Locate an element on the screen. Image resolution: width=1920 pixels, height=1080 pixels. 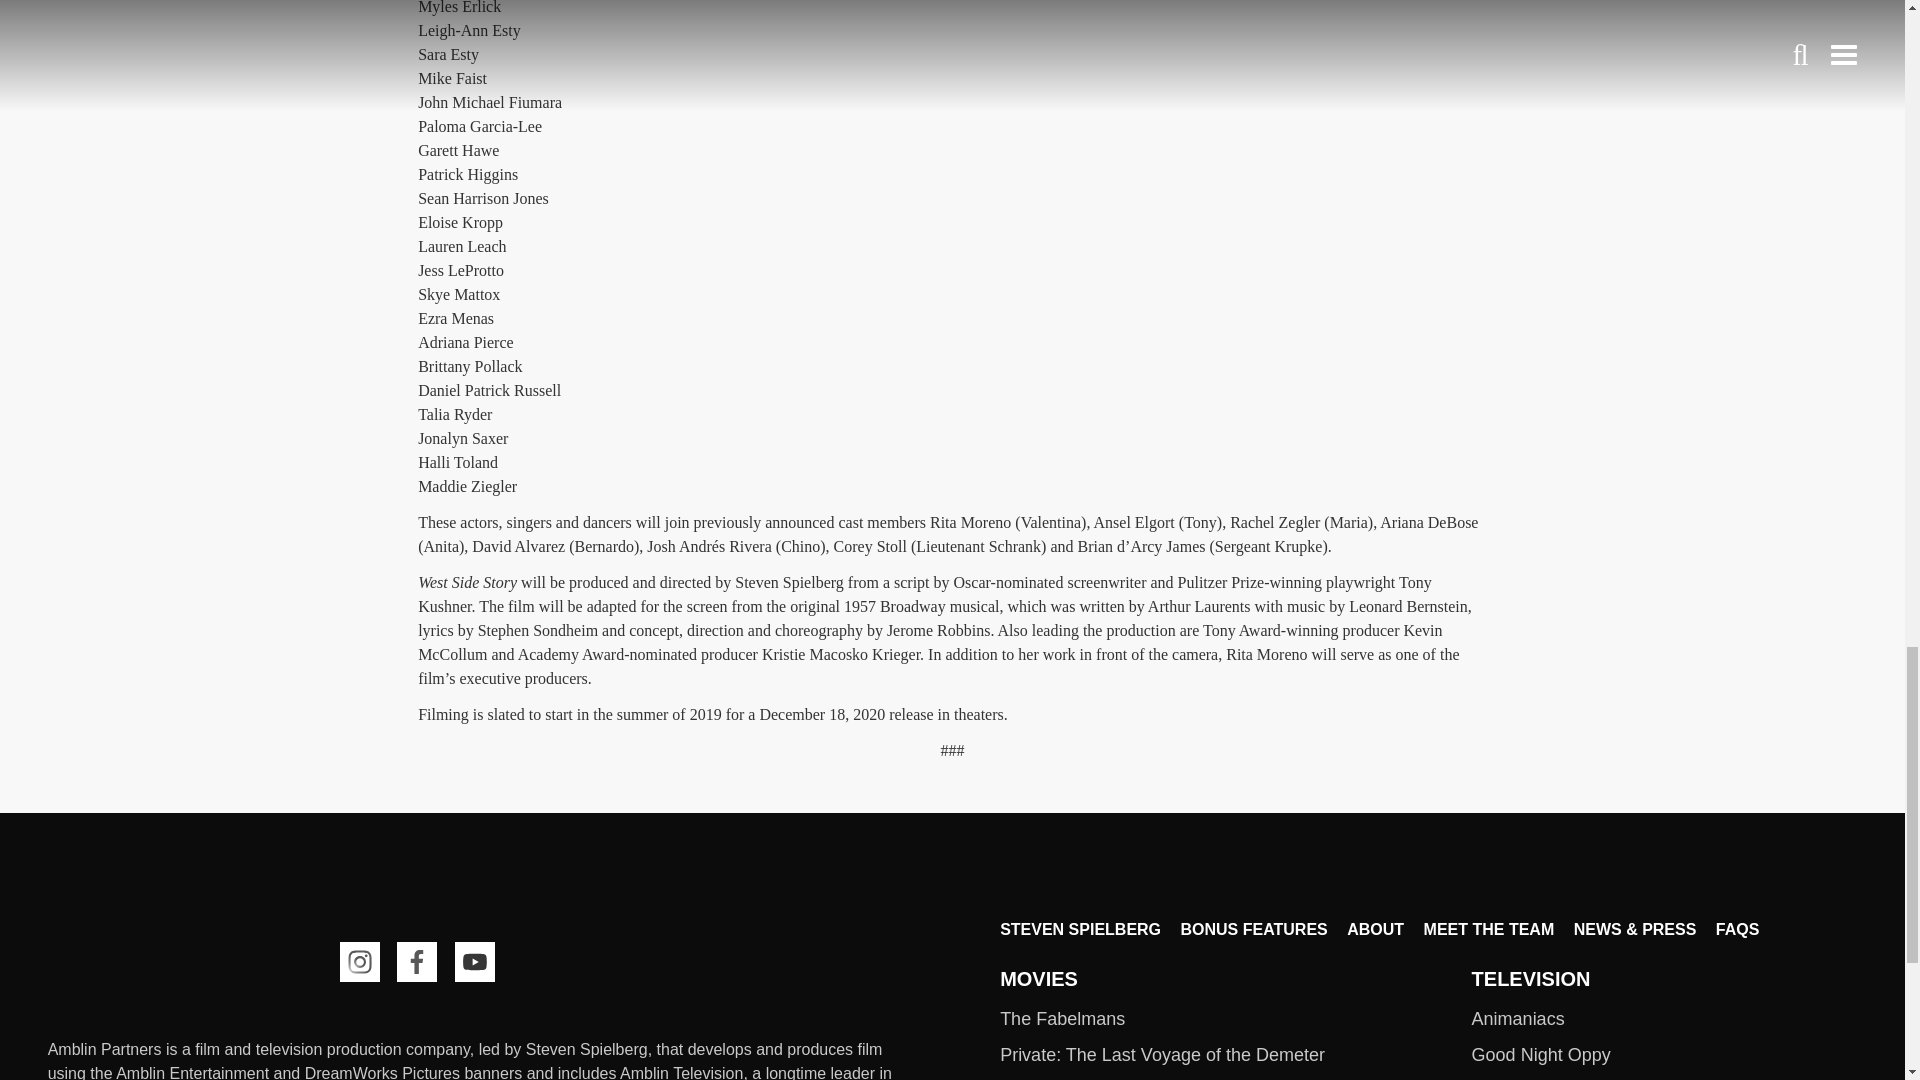
Amblin Entertainment is located at coordinates (146, 964).